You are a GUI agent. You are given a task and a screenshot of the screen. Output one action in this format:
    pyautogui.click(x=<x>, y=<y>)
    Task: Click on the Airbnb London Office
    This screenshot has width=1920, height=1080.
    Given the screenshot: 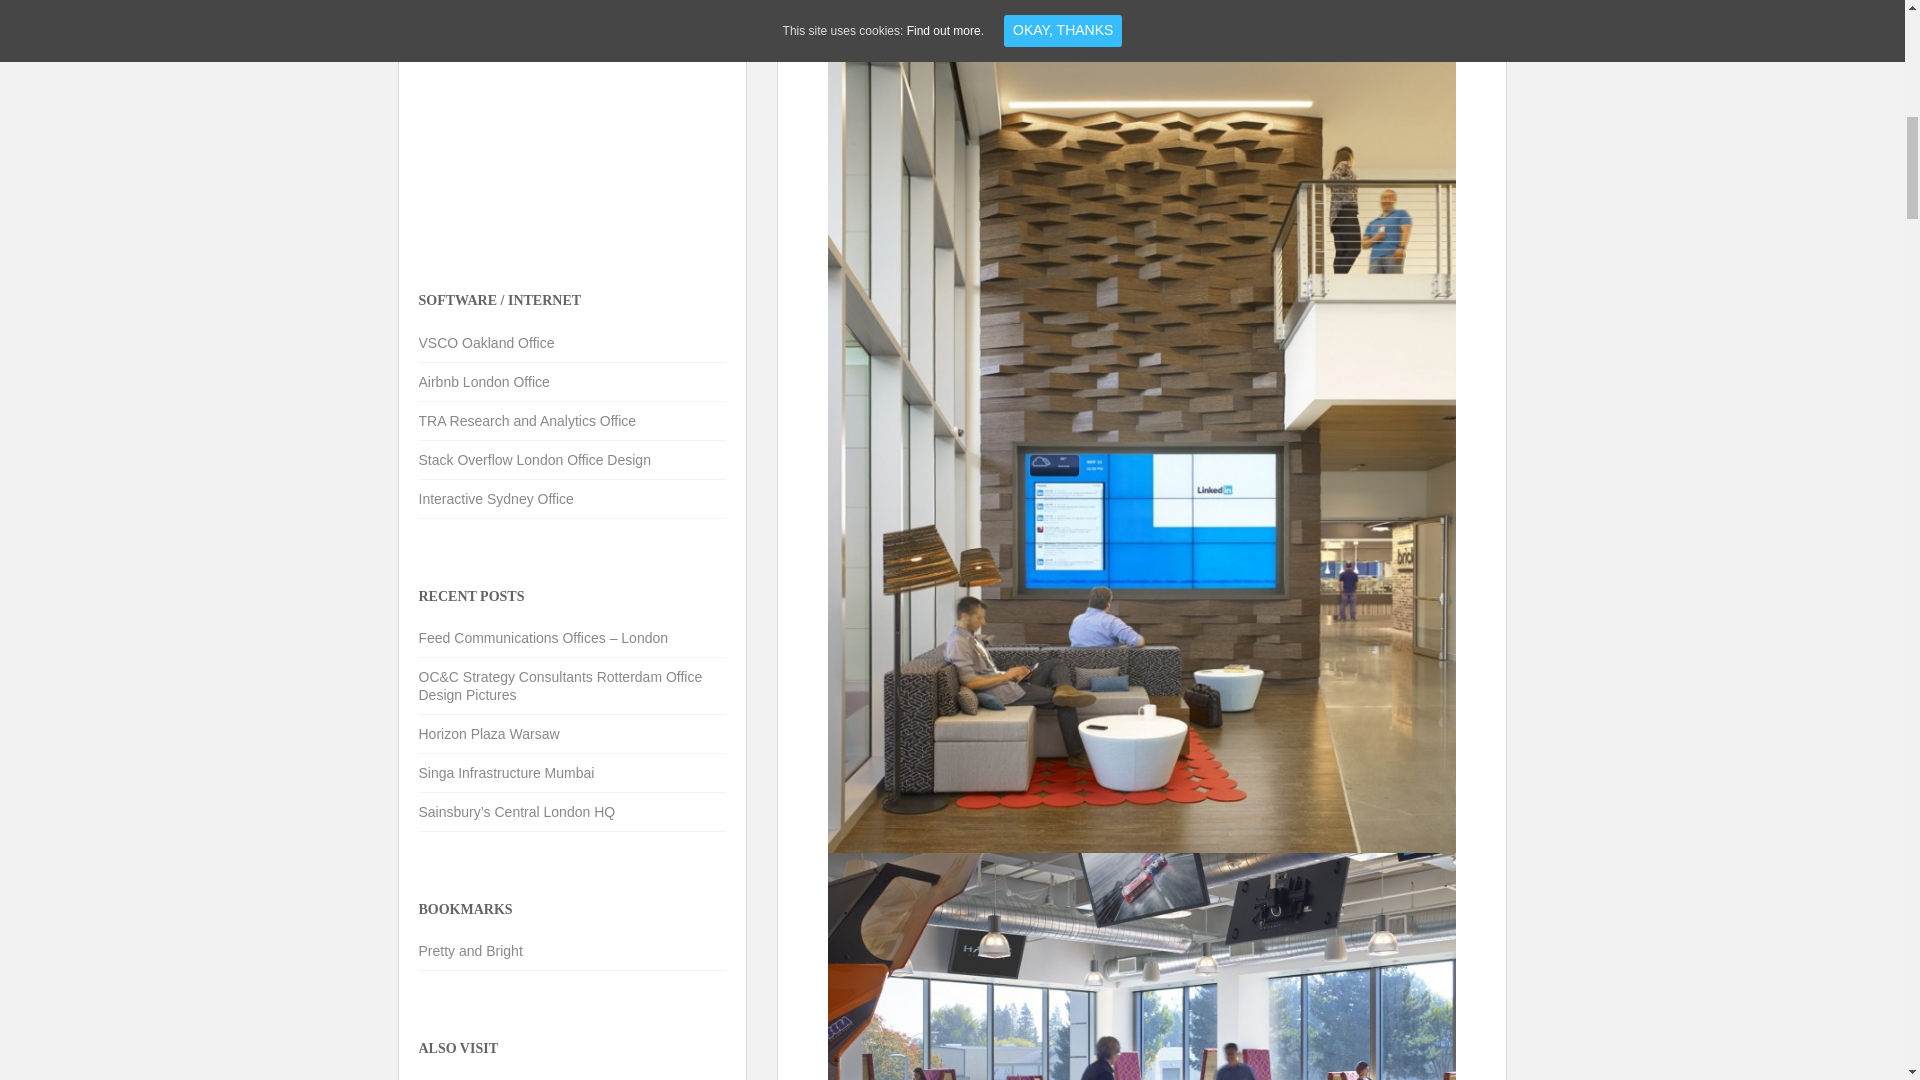 What is the action you would take?
    pyautogui.click(x=484, y=381)
    